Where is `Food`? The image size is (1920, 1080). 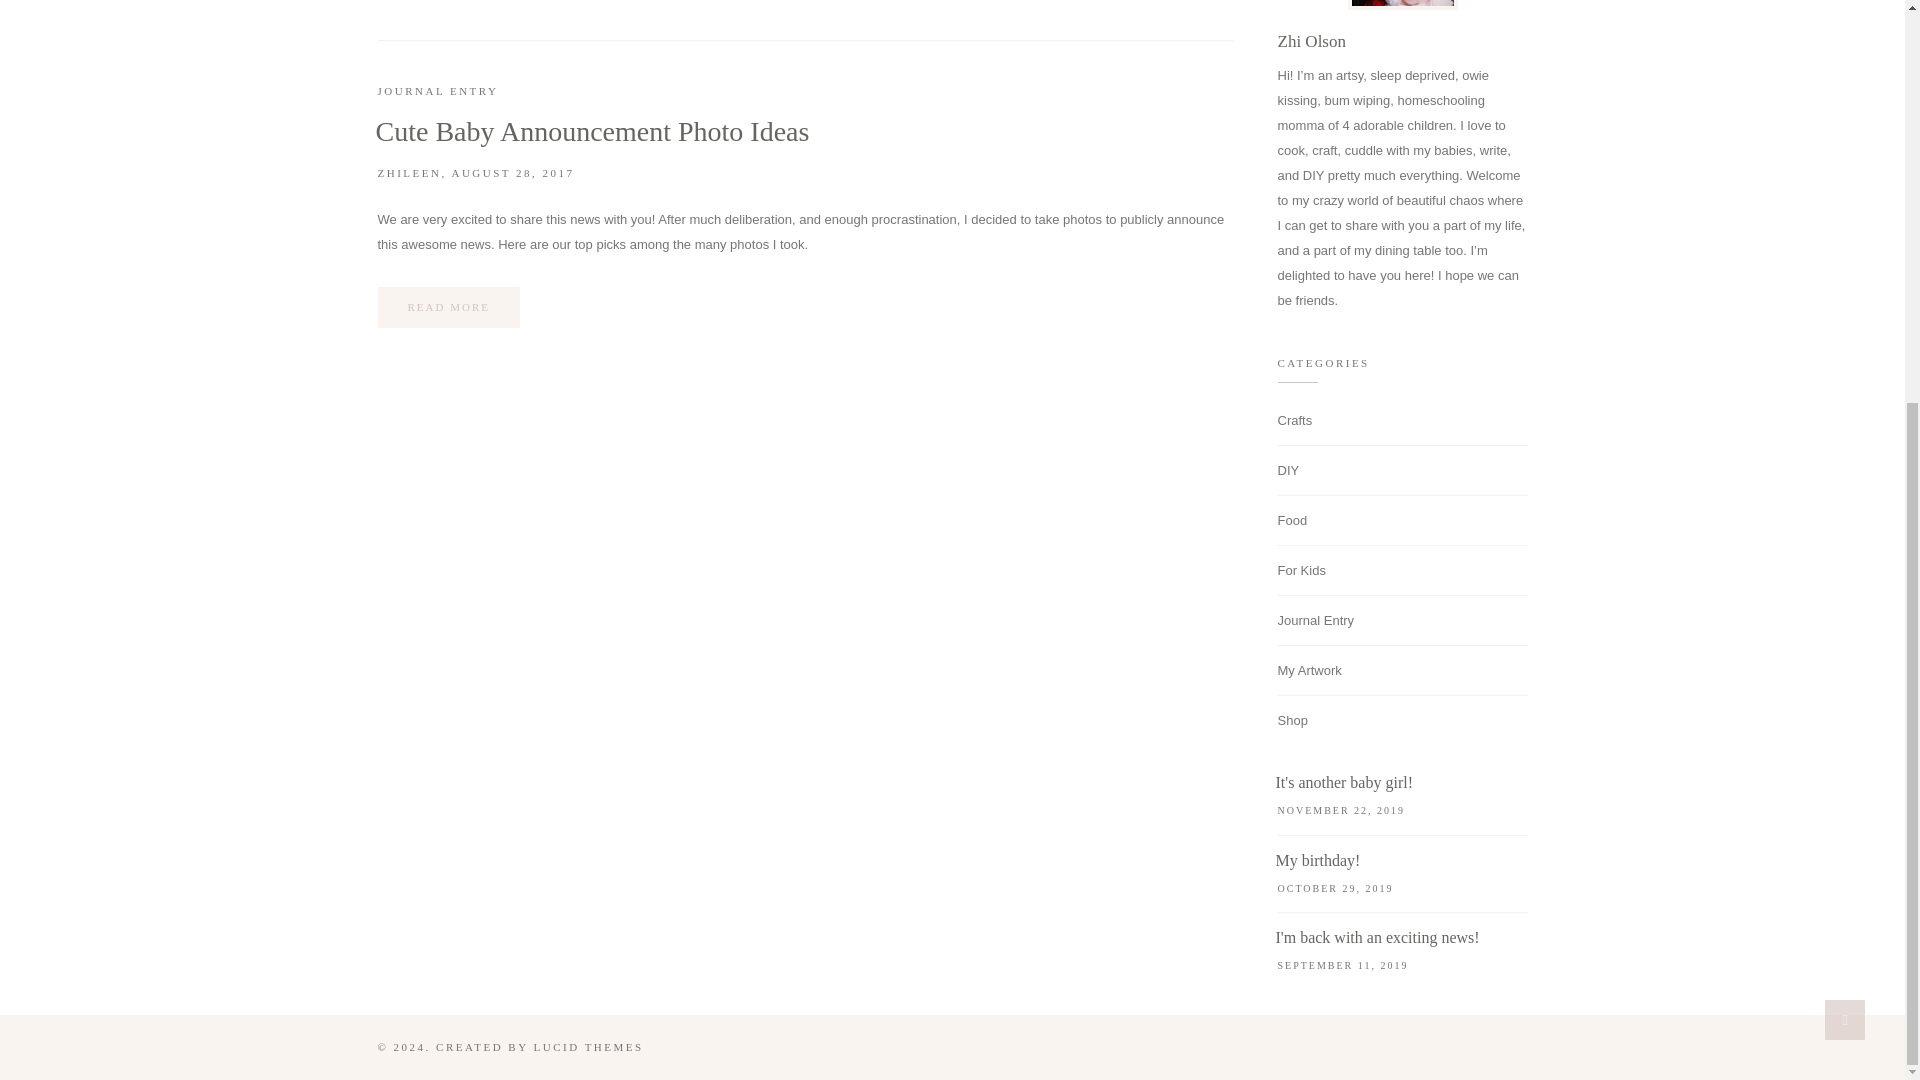 Food is located at coordinates (1292, 520).